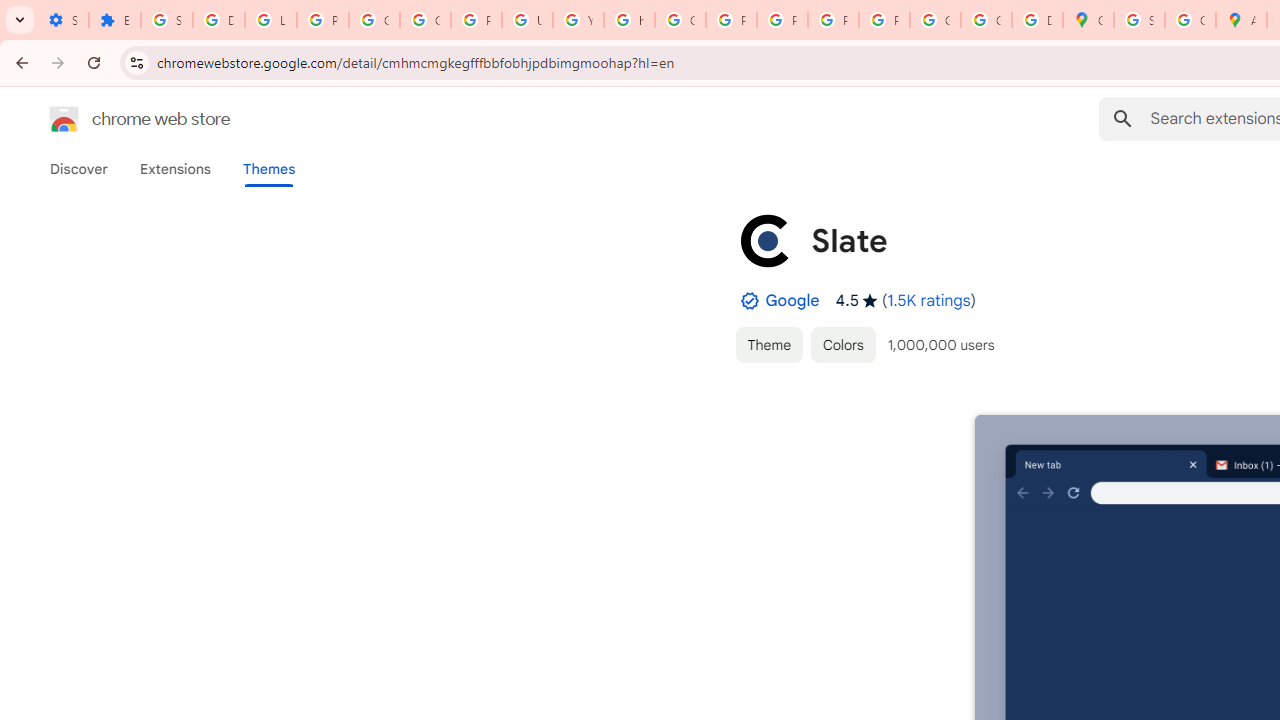 This screenshot has height=720, width=1280. Describe the element at coordinates (374, 20) in the screenshot. I see `Google Account Help` at that location.